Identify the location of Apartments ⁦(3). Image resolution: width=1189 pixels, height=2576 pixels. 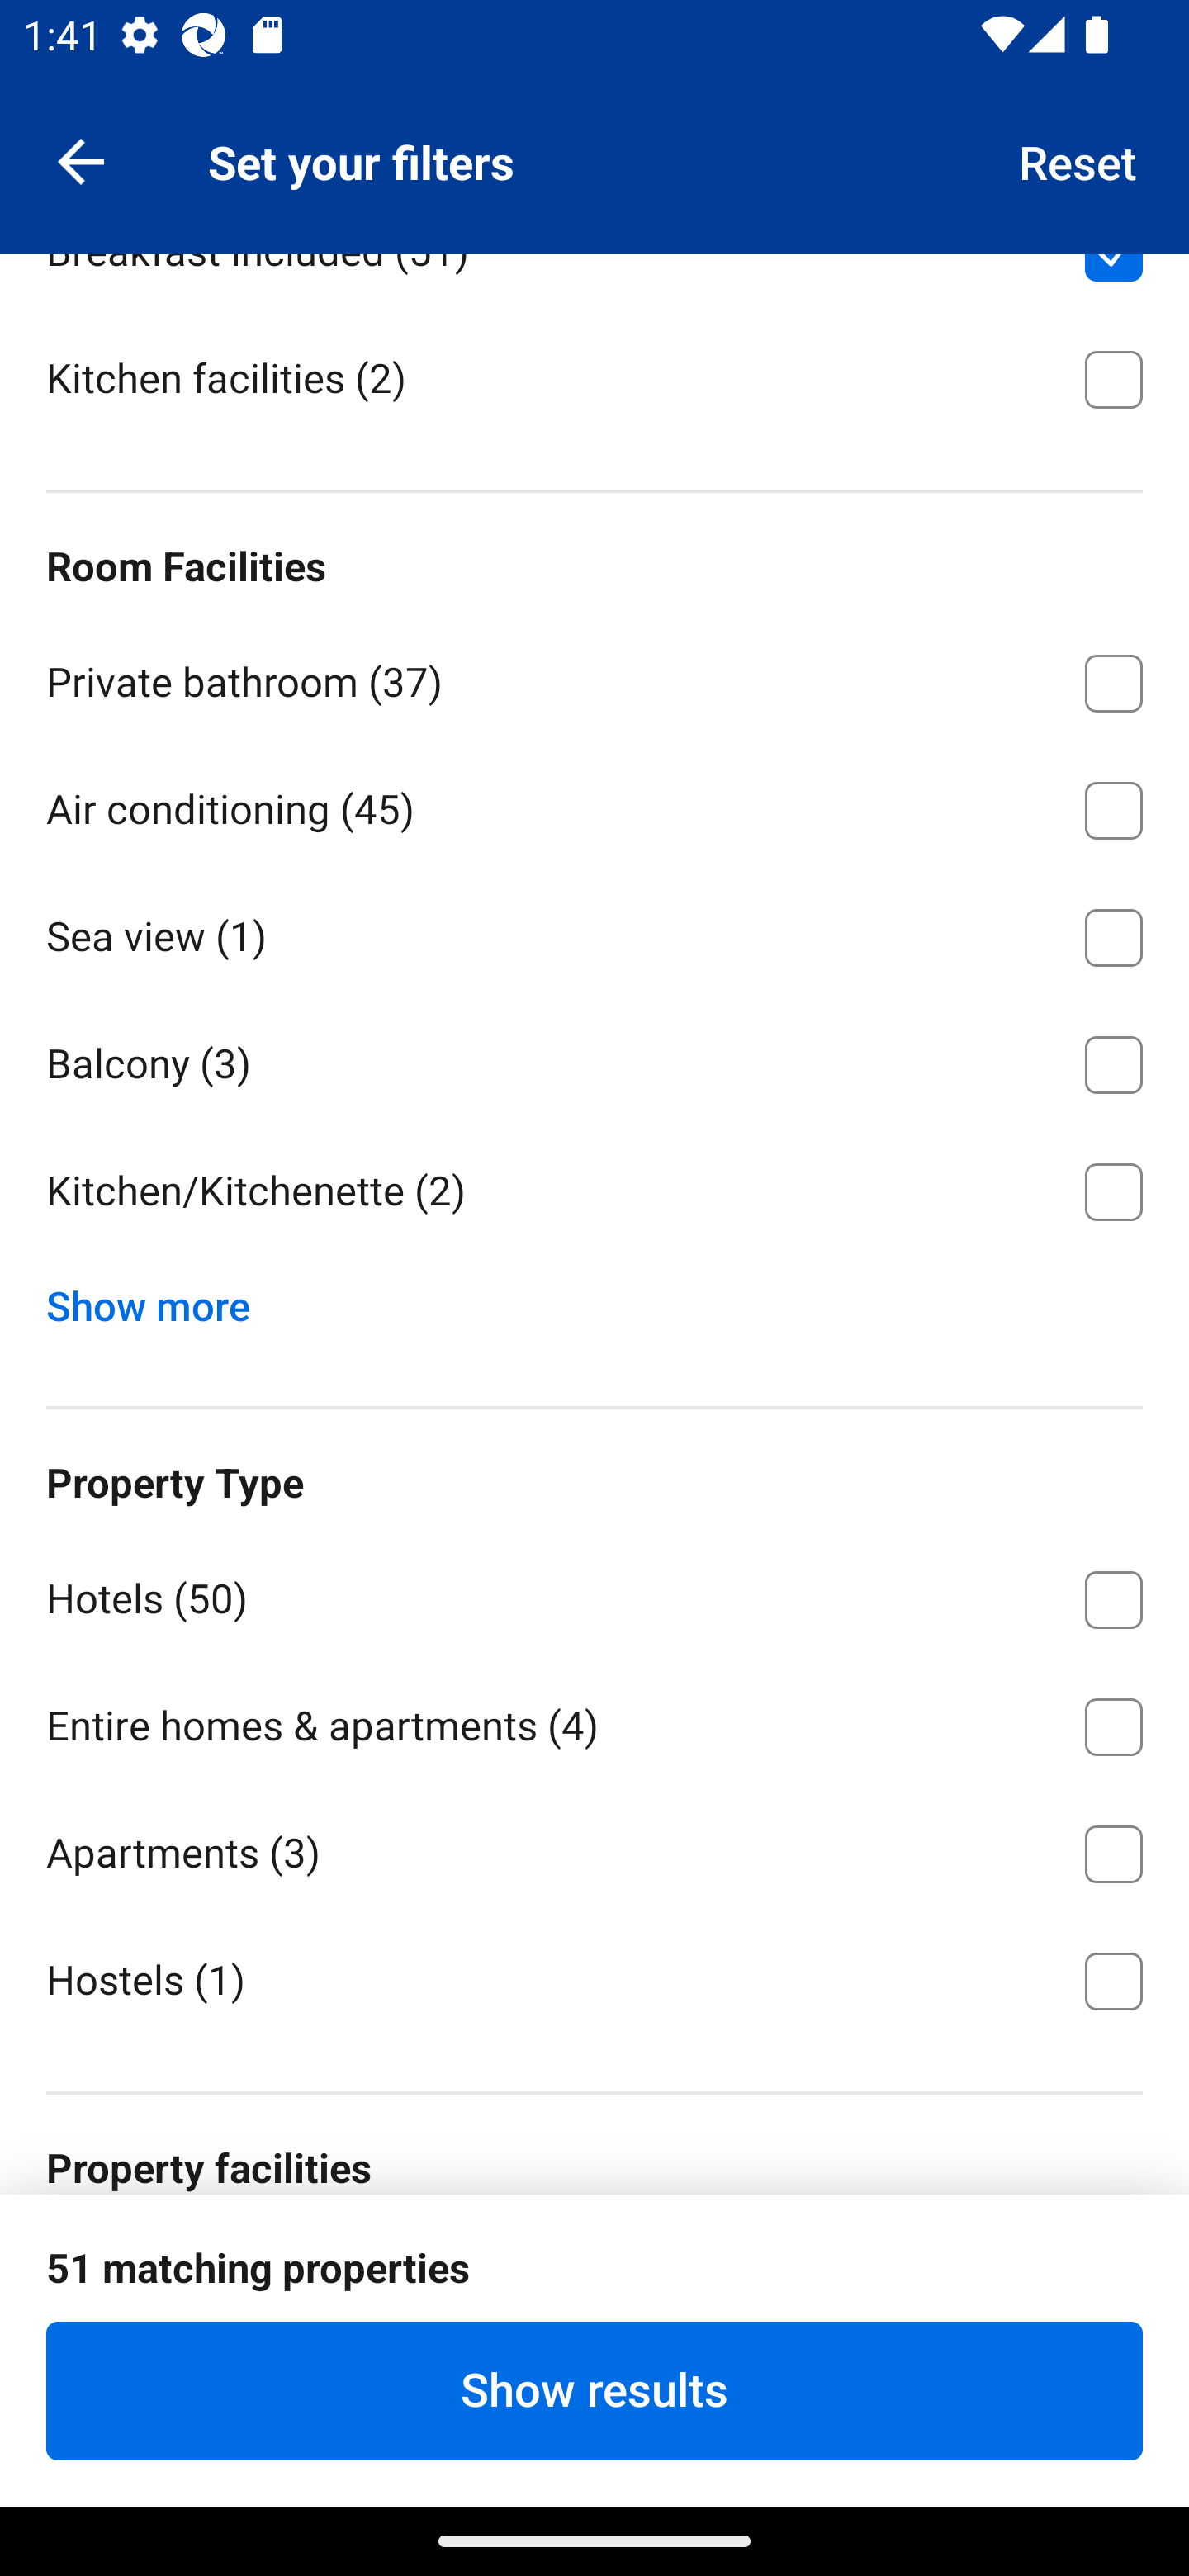
(594, 1848).